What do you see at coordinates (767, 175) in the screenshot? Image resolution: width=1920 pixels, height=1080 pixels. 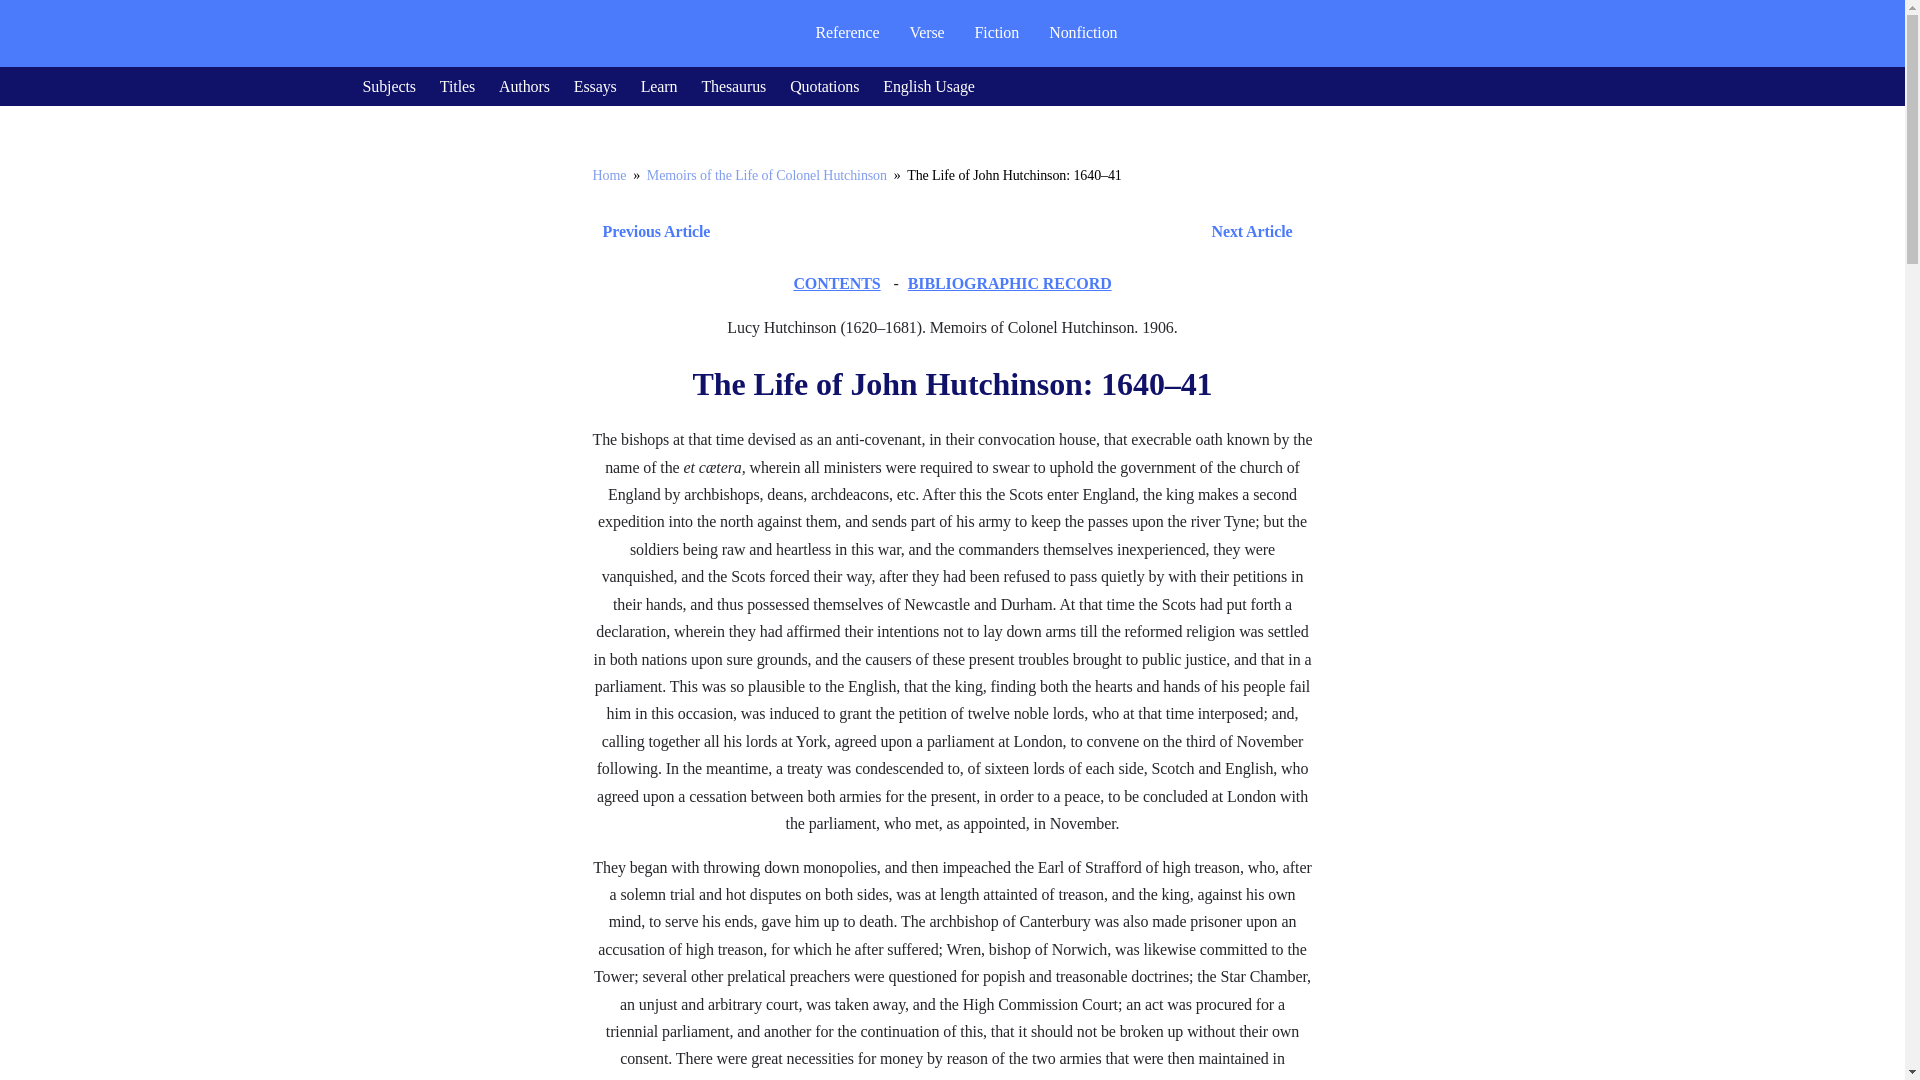 I see `Memoirs of the Life of Colonel Hutchinson` at bounding box center [767, 175].